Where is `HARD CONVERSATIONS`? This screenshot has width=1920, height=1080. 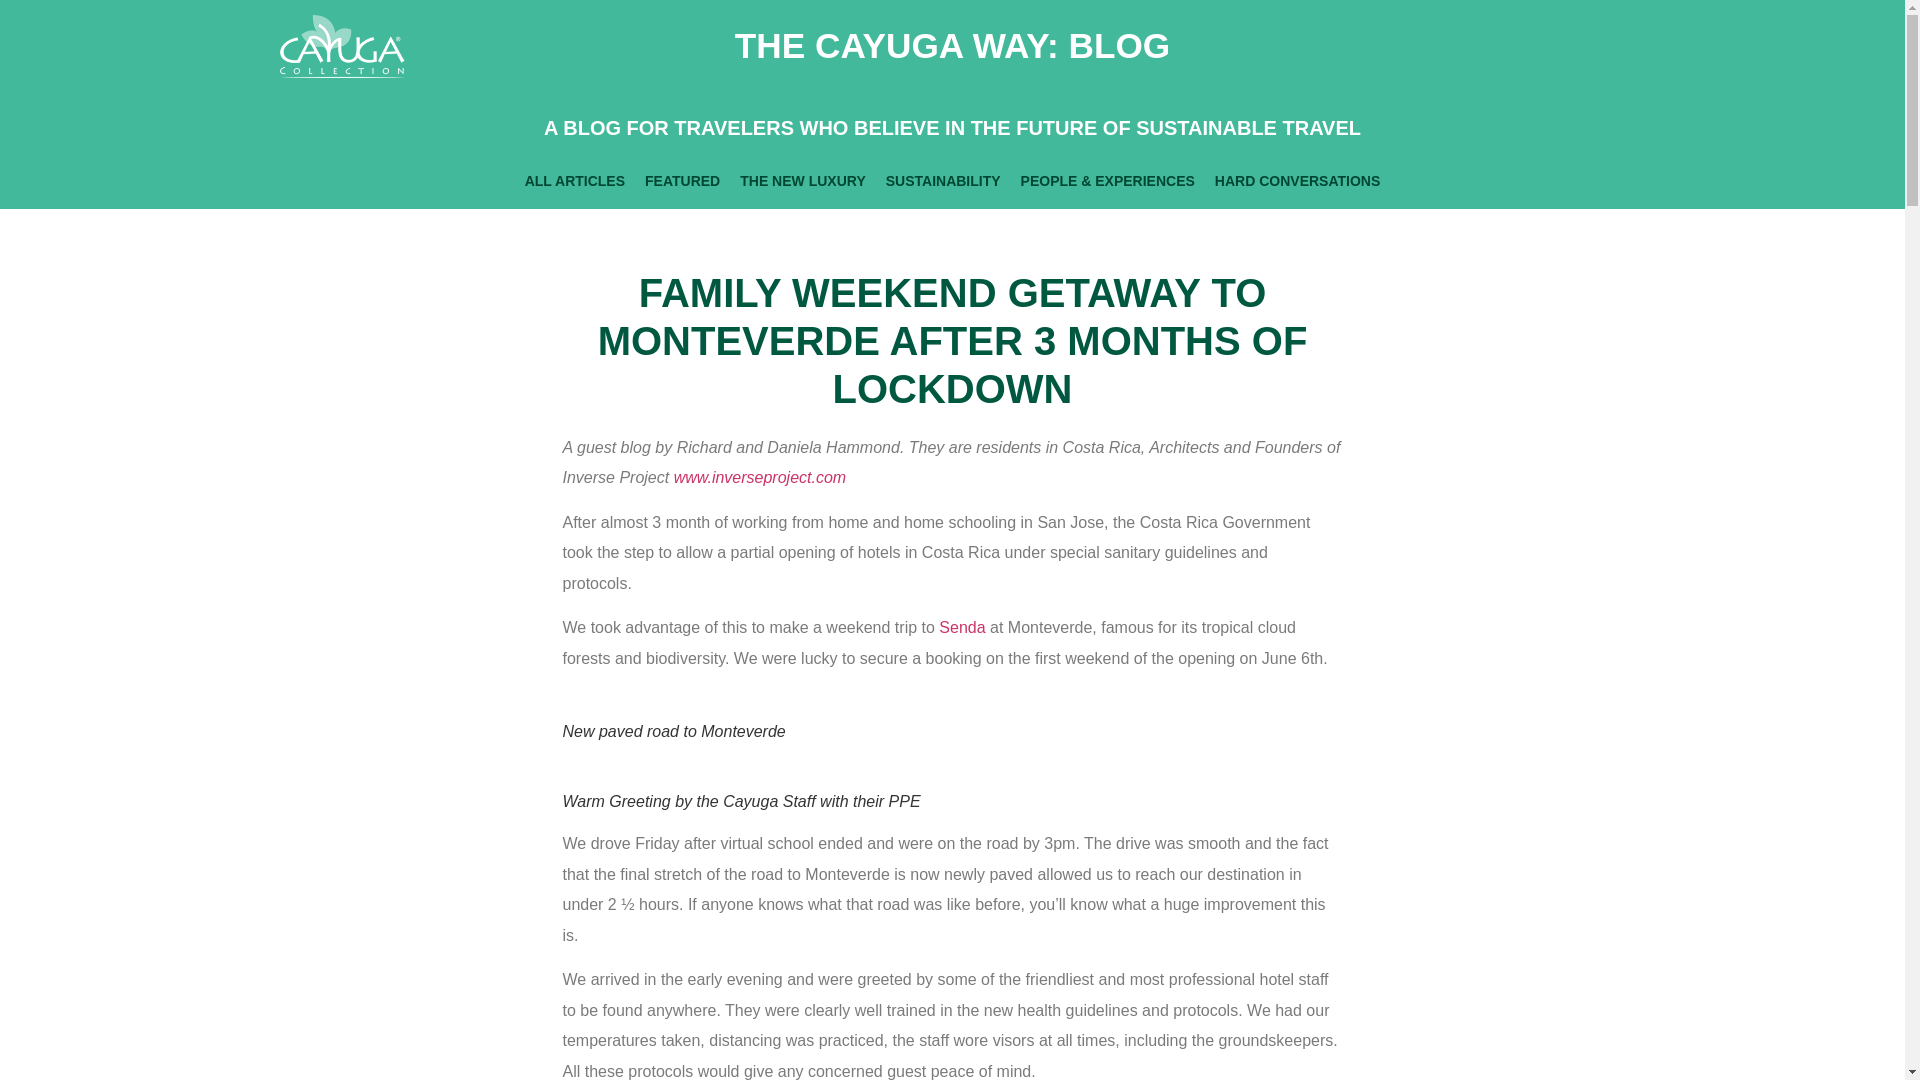 HARD CONVERSATIONS is located at coordinates (1298, 180).